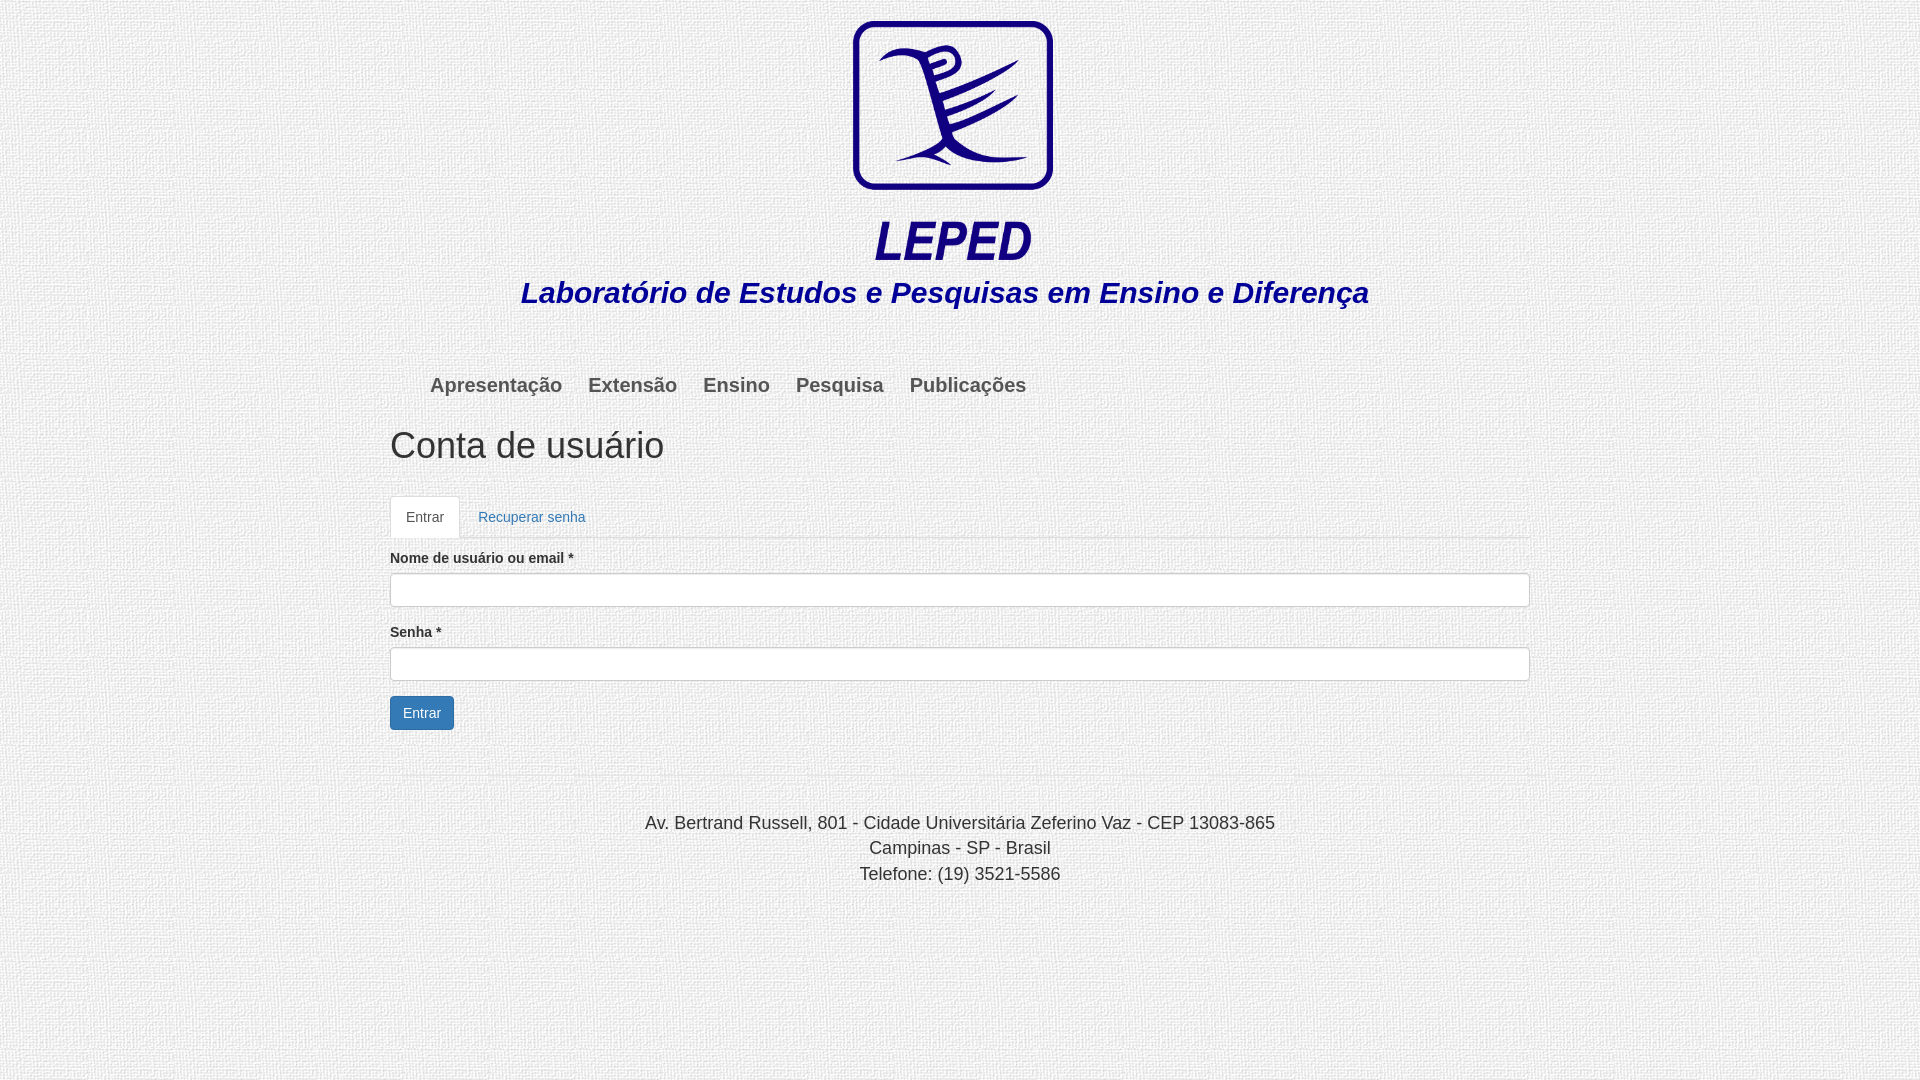 The height and width of the screenshot is (1080, 1920). I want to click on Entrar, so click(422, 713).